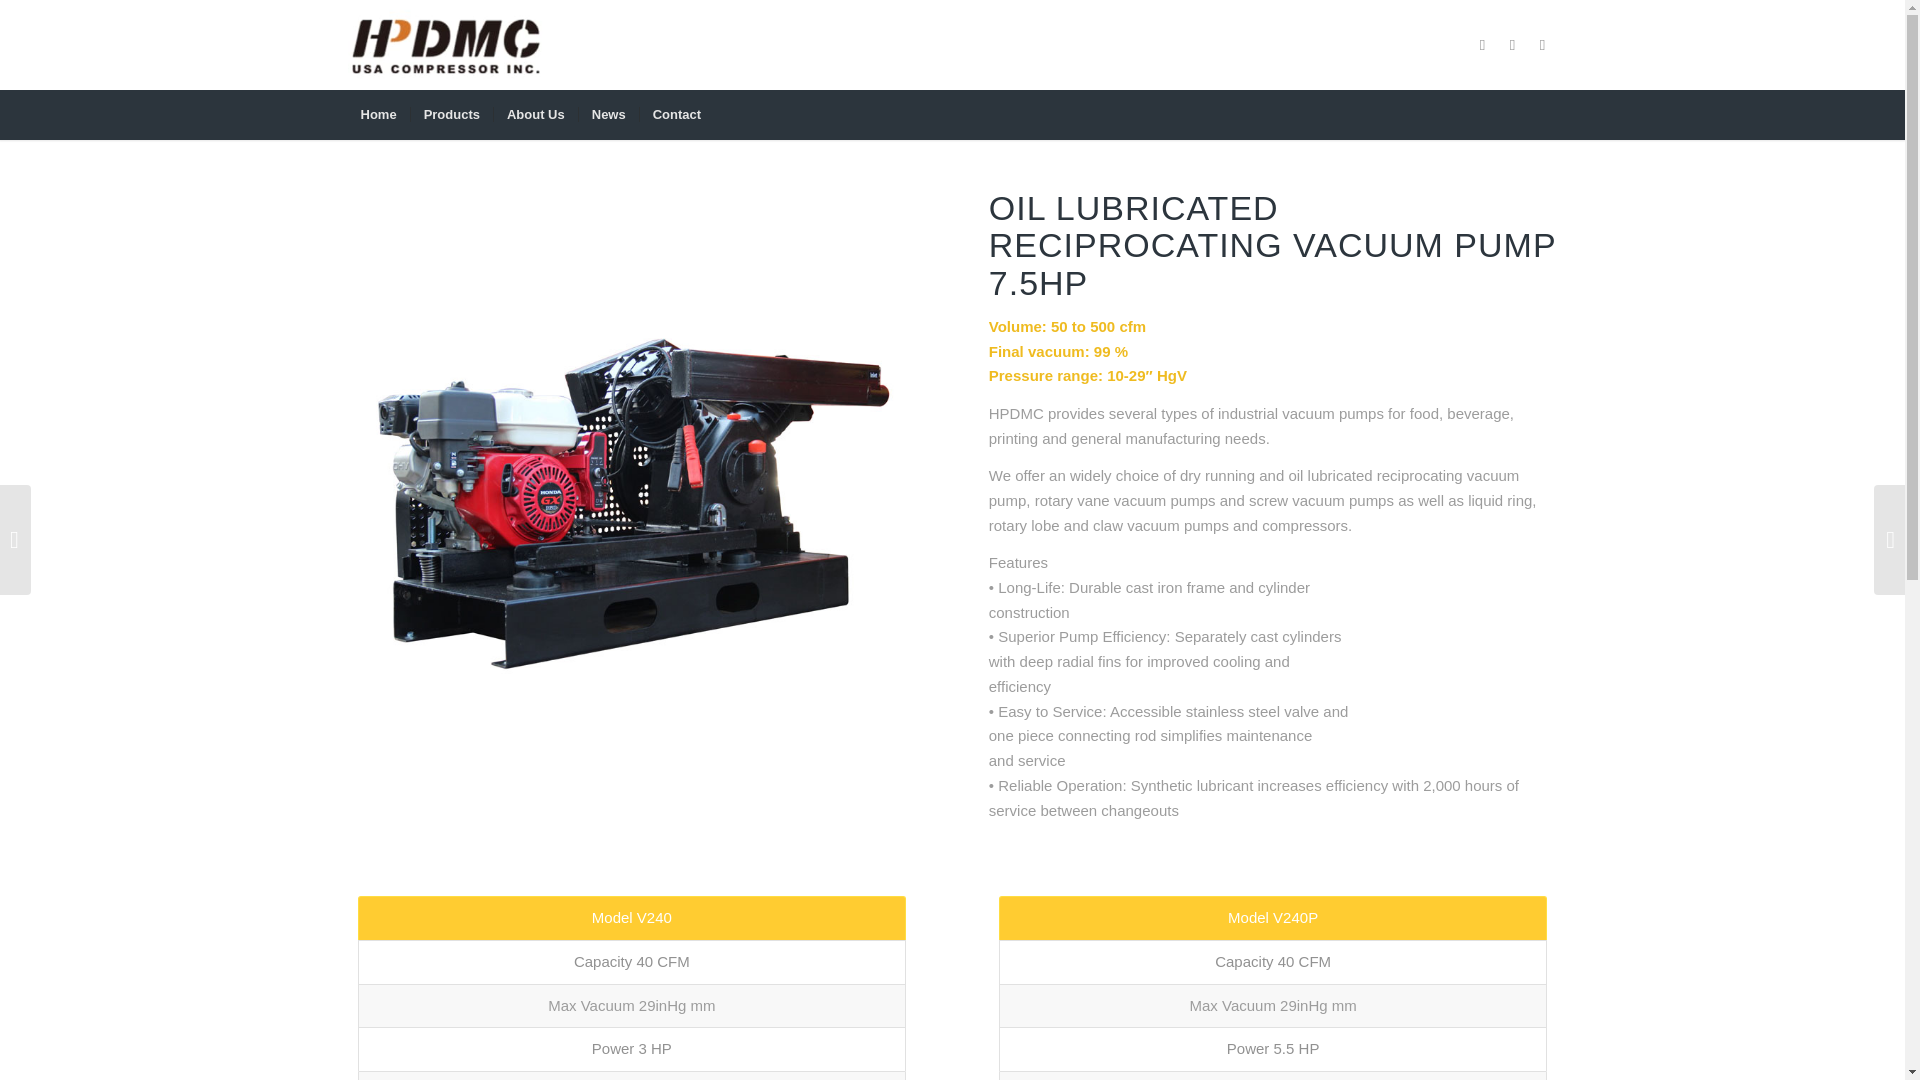  I want to click on Contact, so click(676, 114).